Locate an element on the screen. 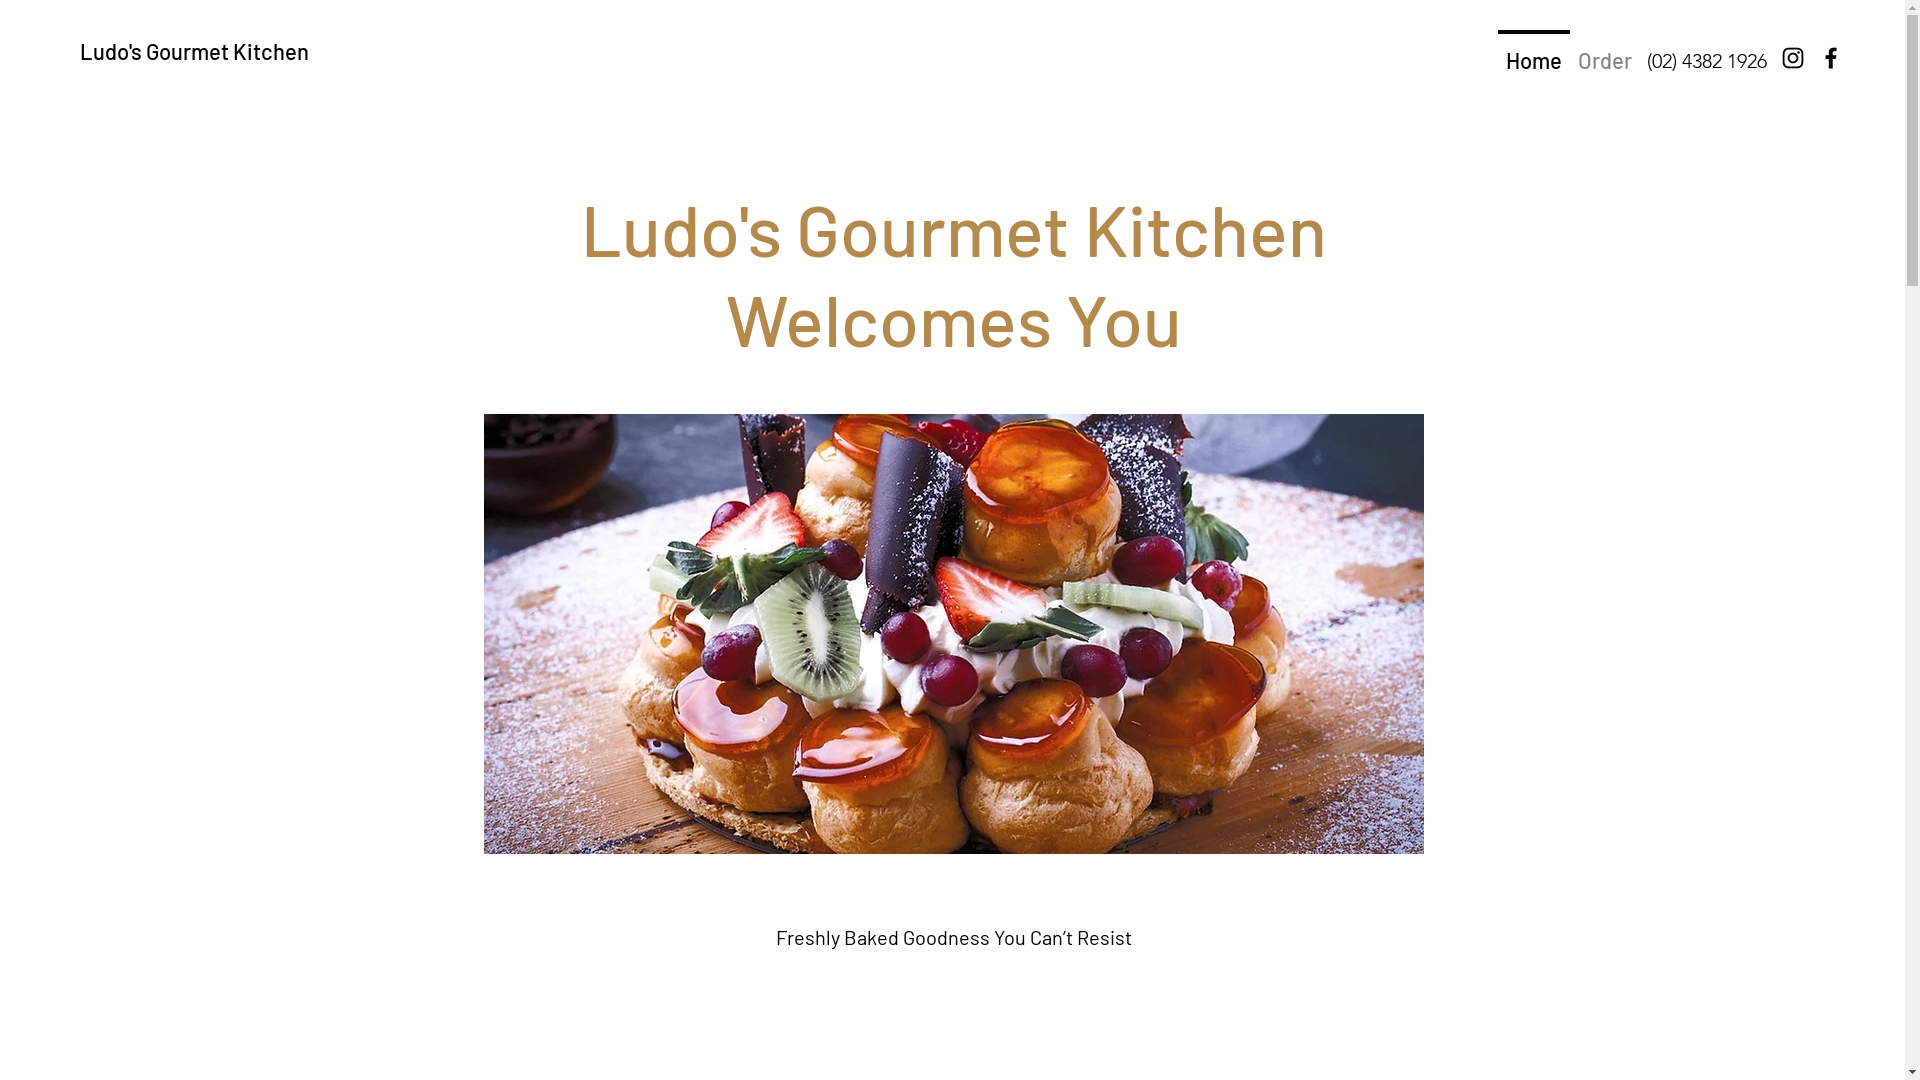 This screenshot has height=1080, width=1920. Order is located at coordinates (1605, 51).